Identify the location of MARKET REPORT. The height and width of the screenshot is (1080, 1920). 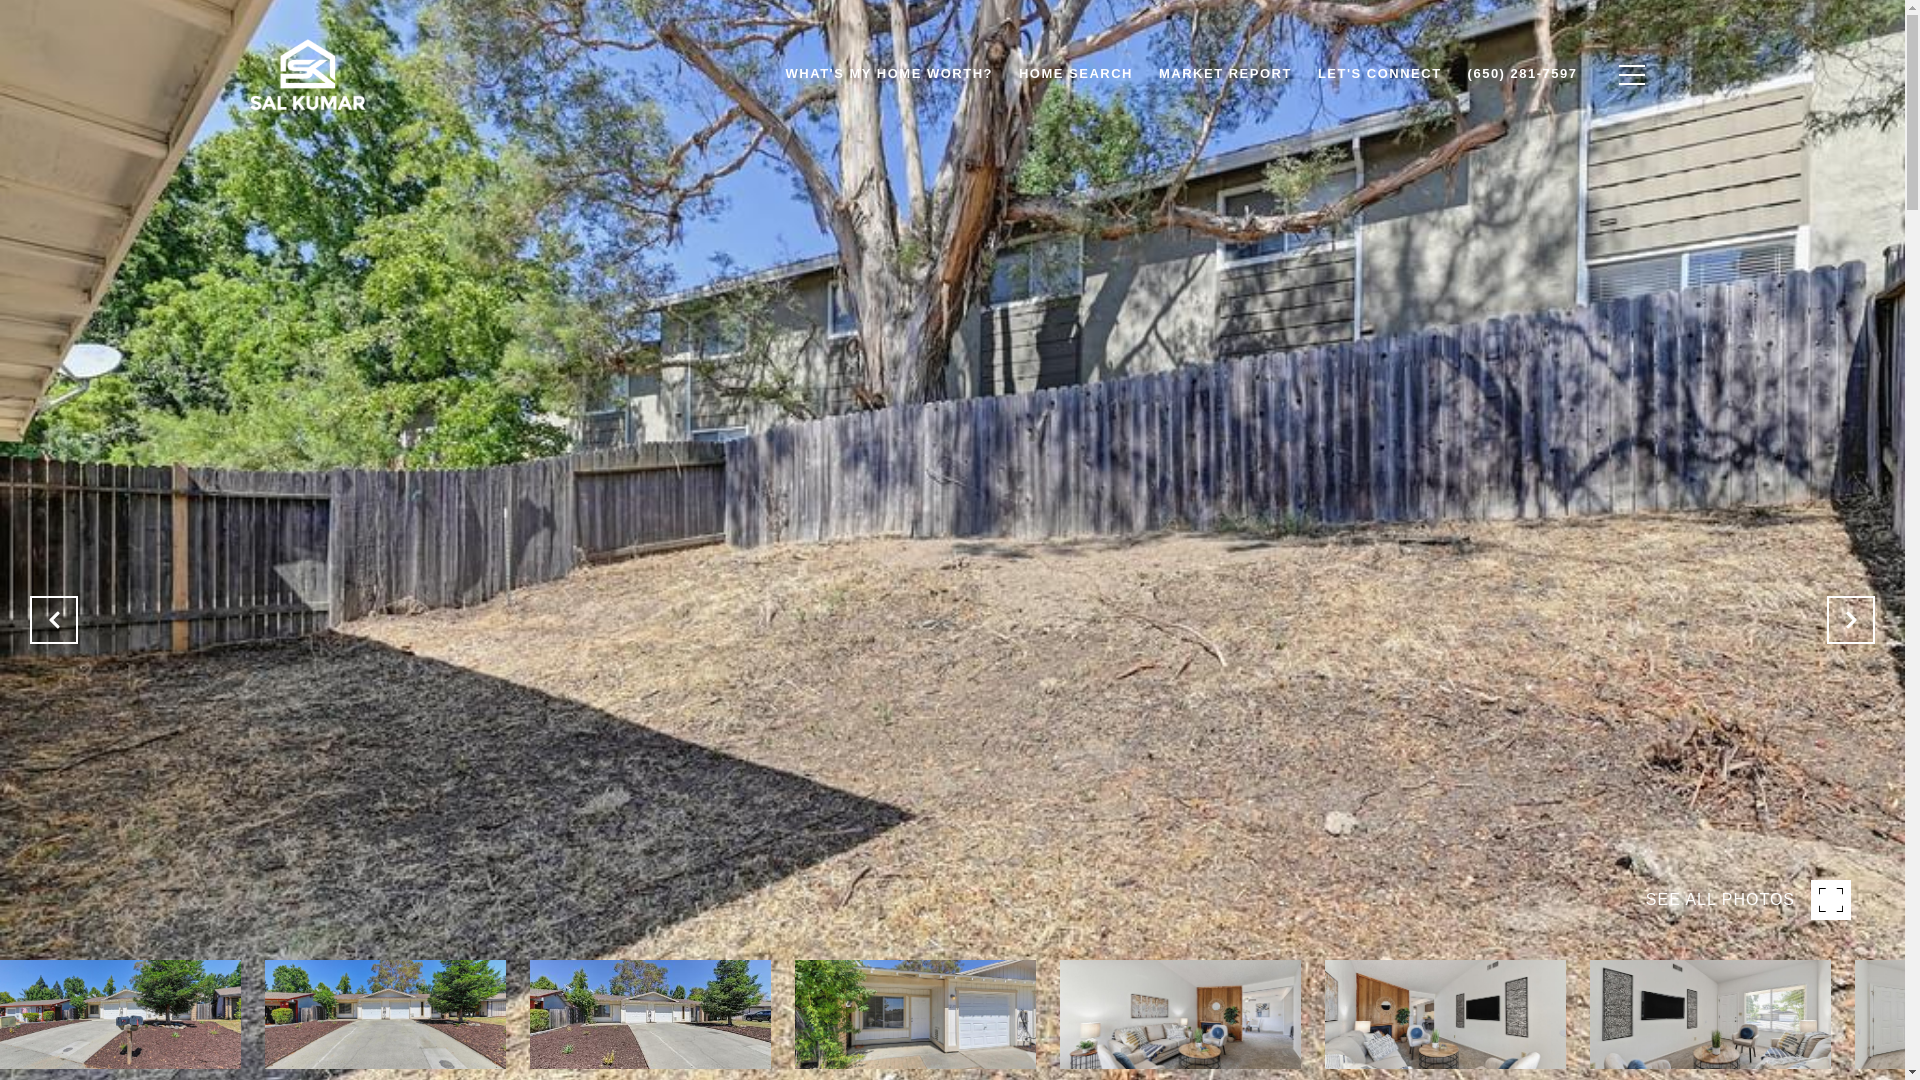
(1226, 74).